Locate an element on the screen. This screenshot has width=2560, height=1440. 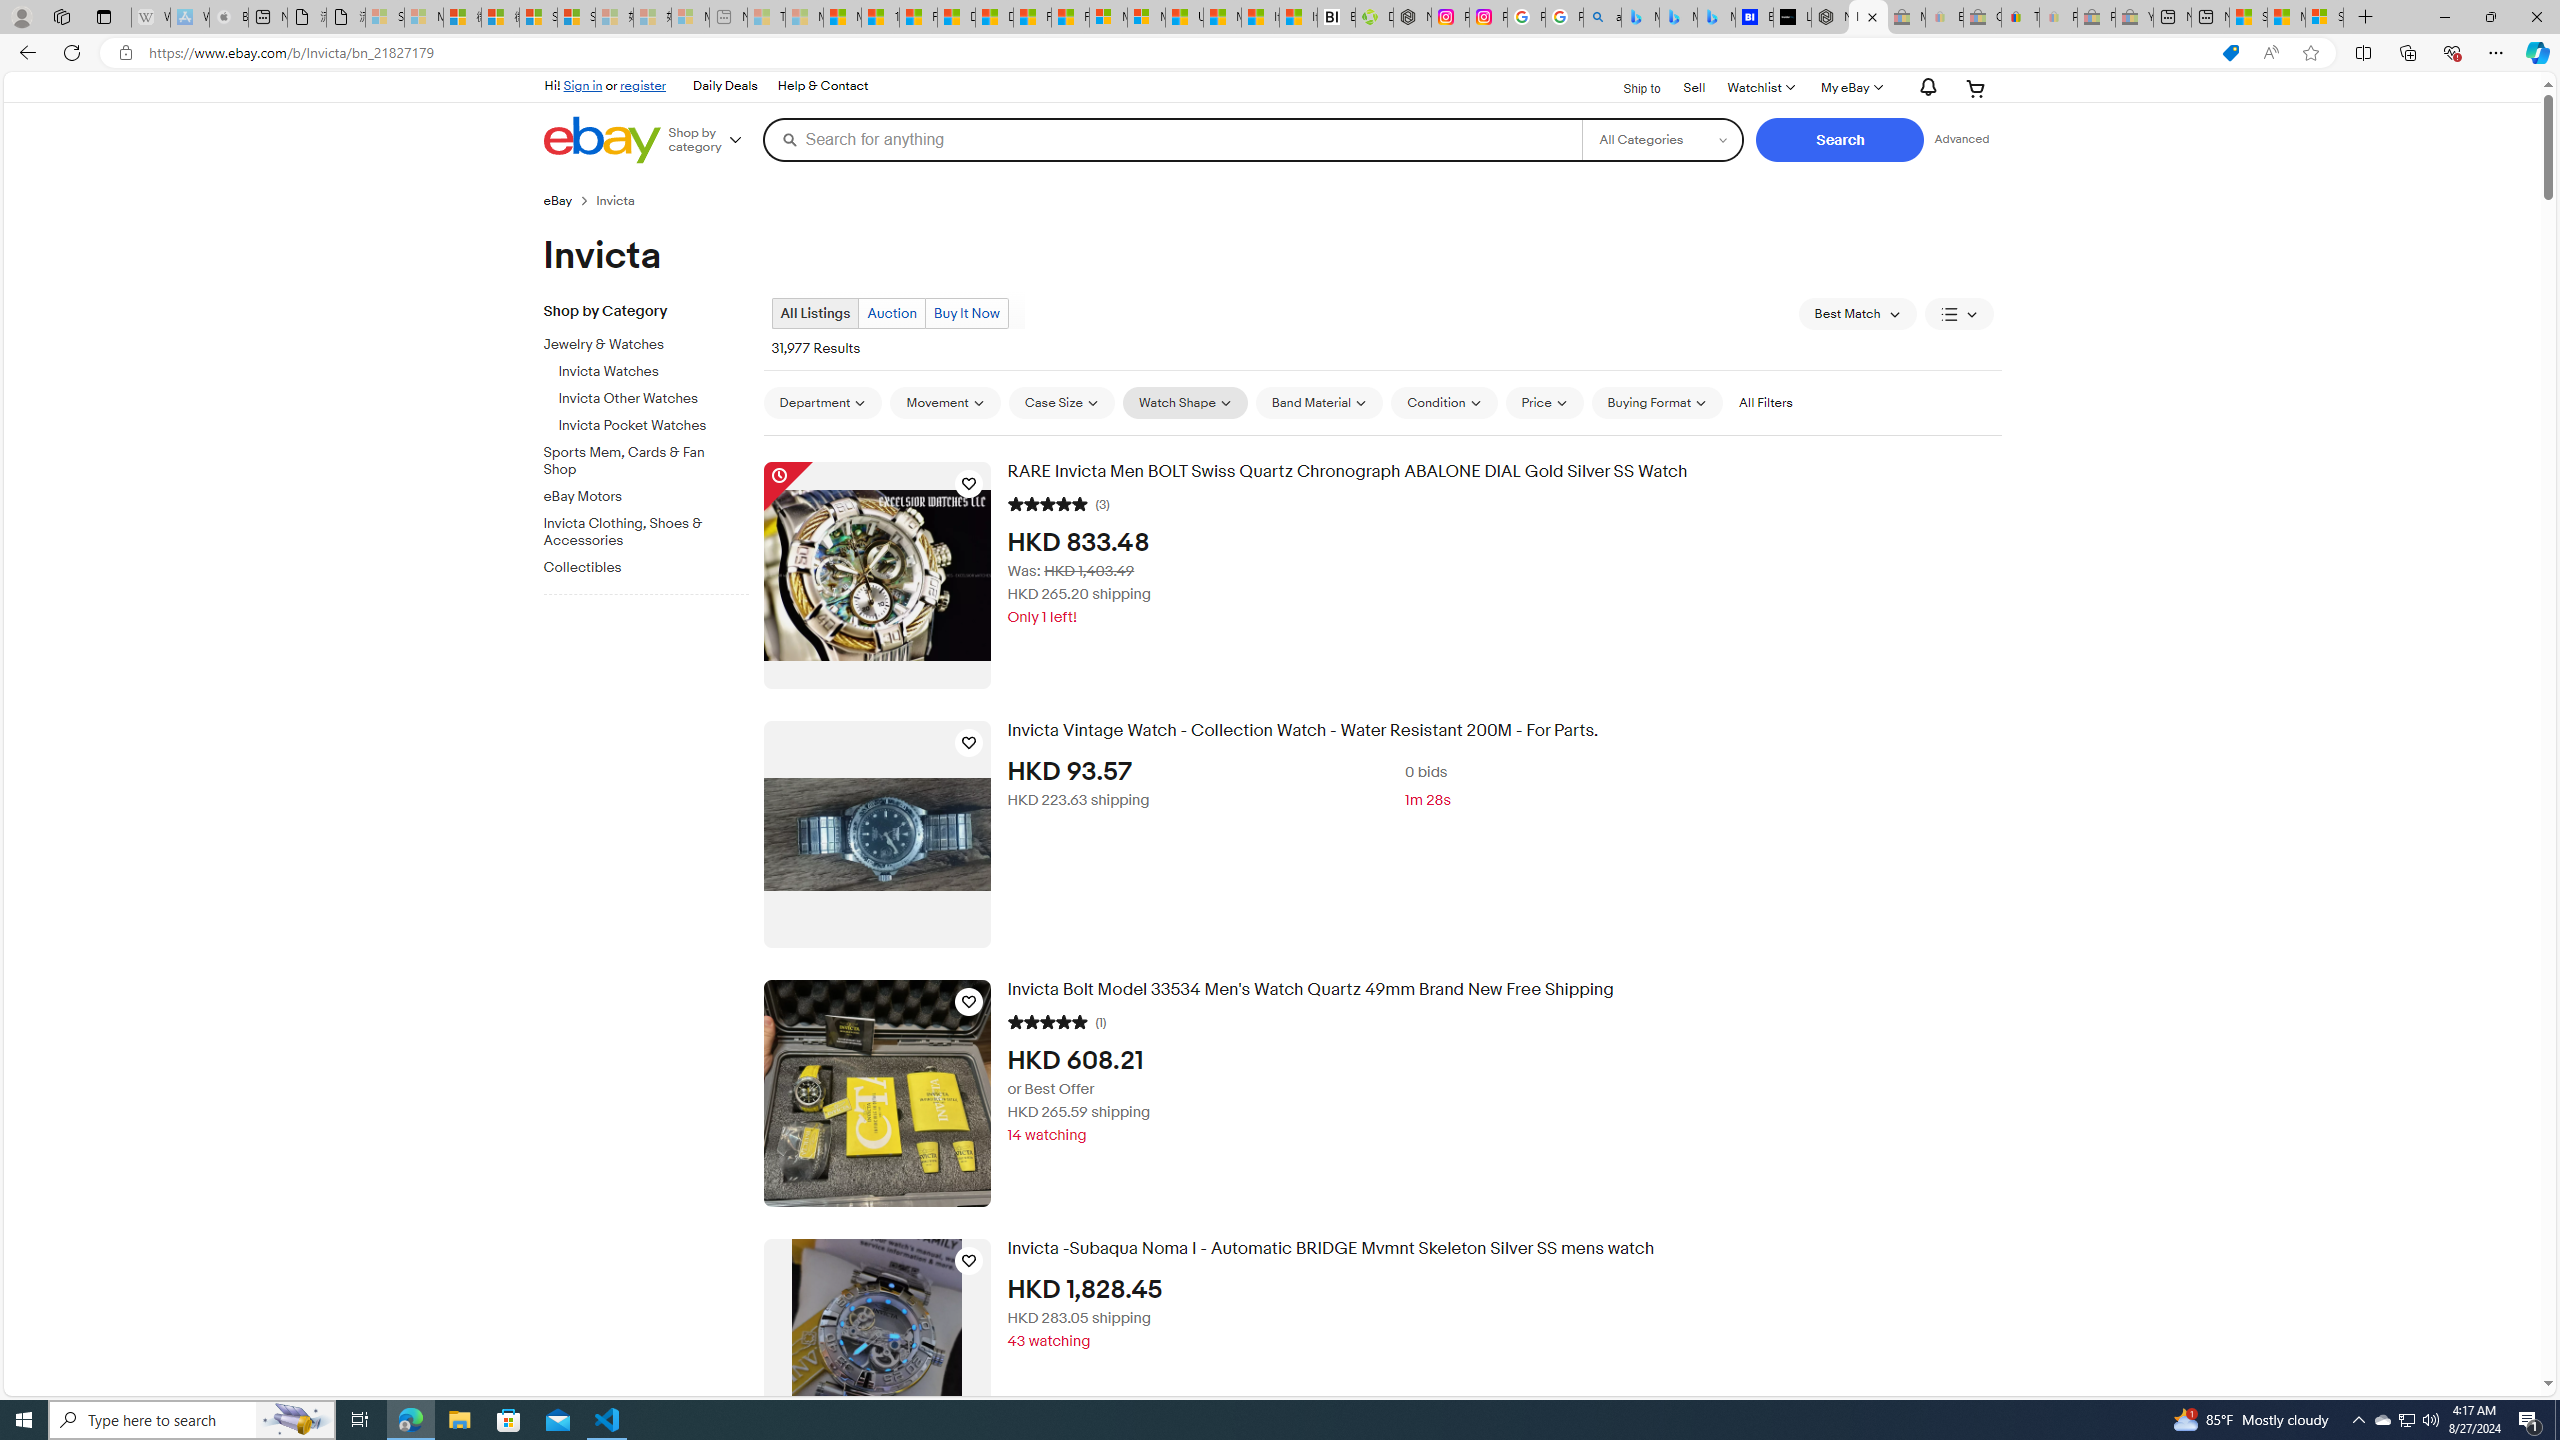
Sports Mem, Cards & Fan Shop is located at coordinates (654, 458).